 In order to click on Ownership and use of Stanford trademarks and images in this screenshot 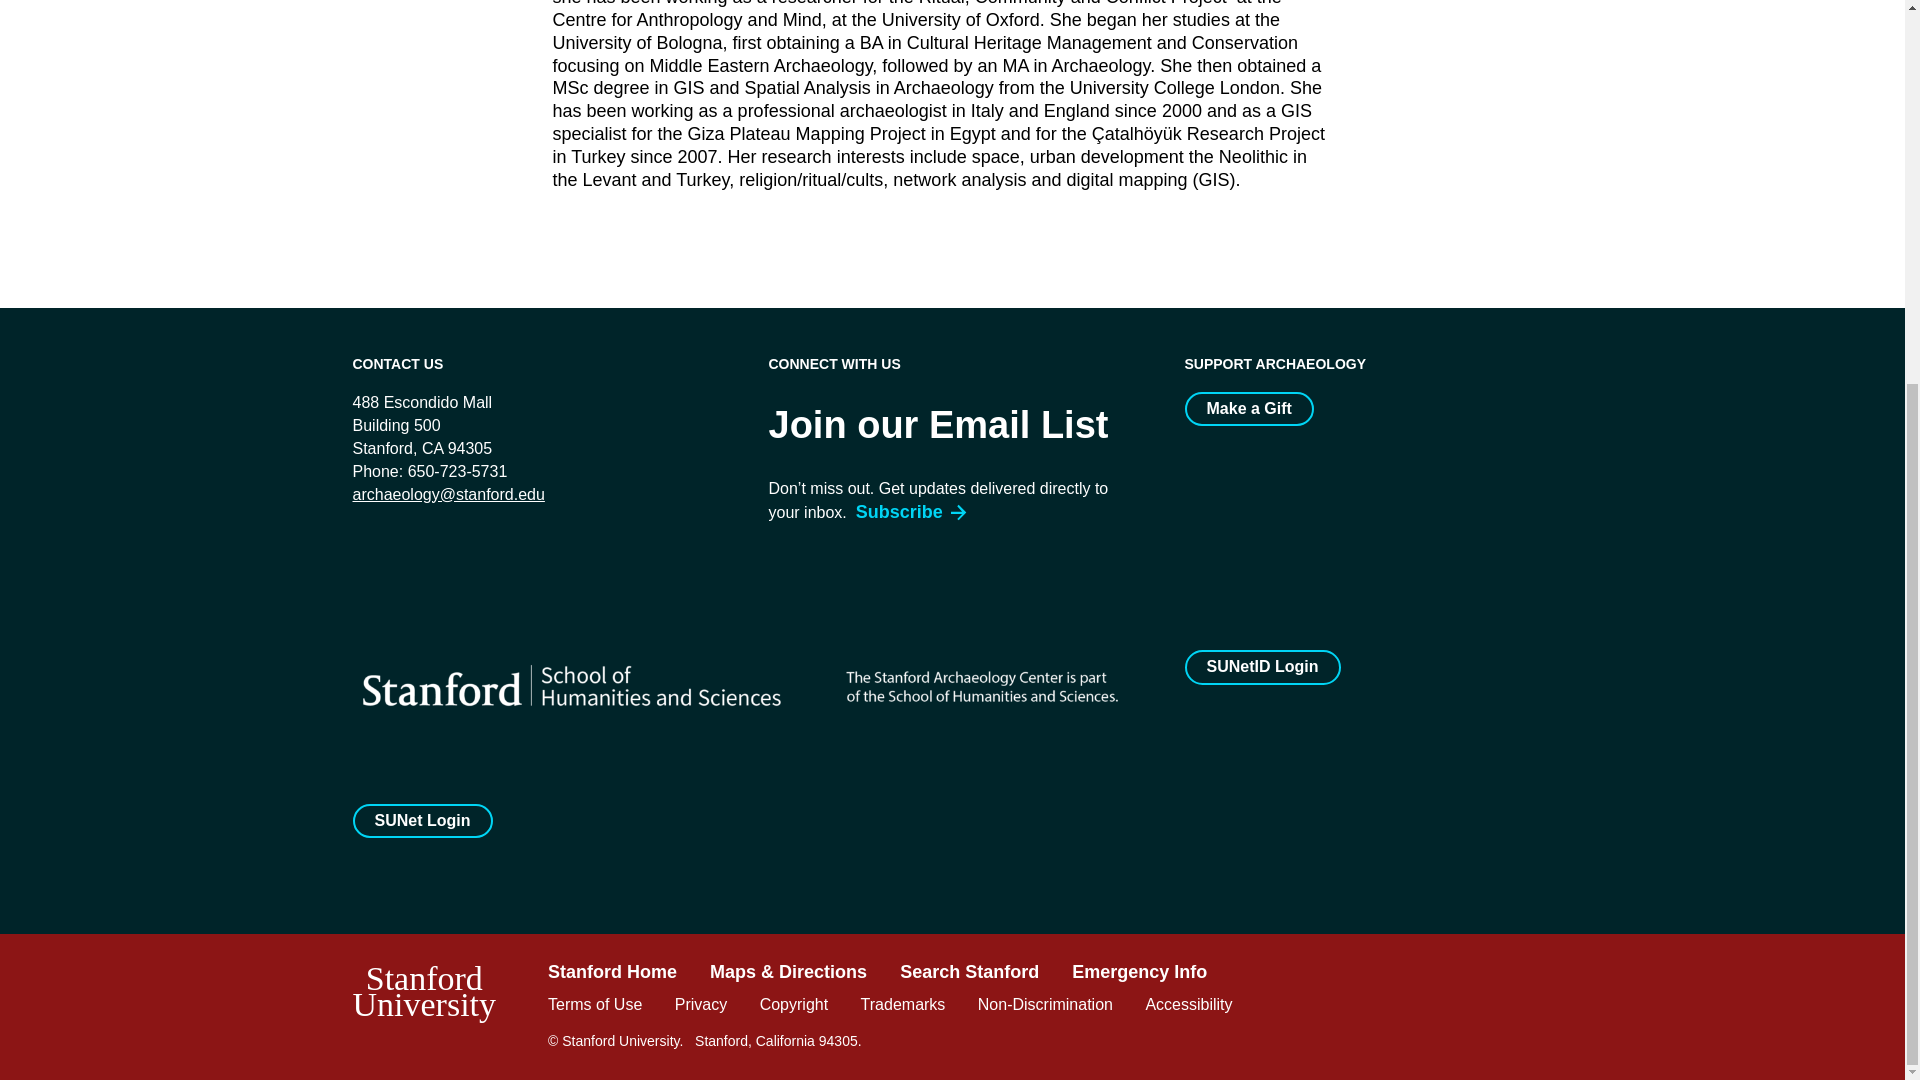, I will do `click(903, 1004)`.